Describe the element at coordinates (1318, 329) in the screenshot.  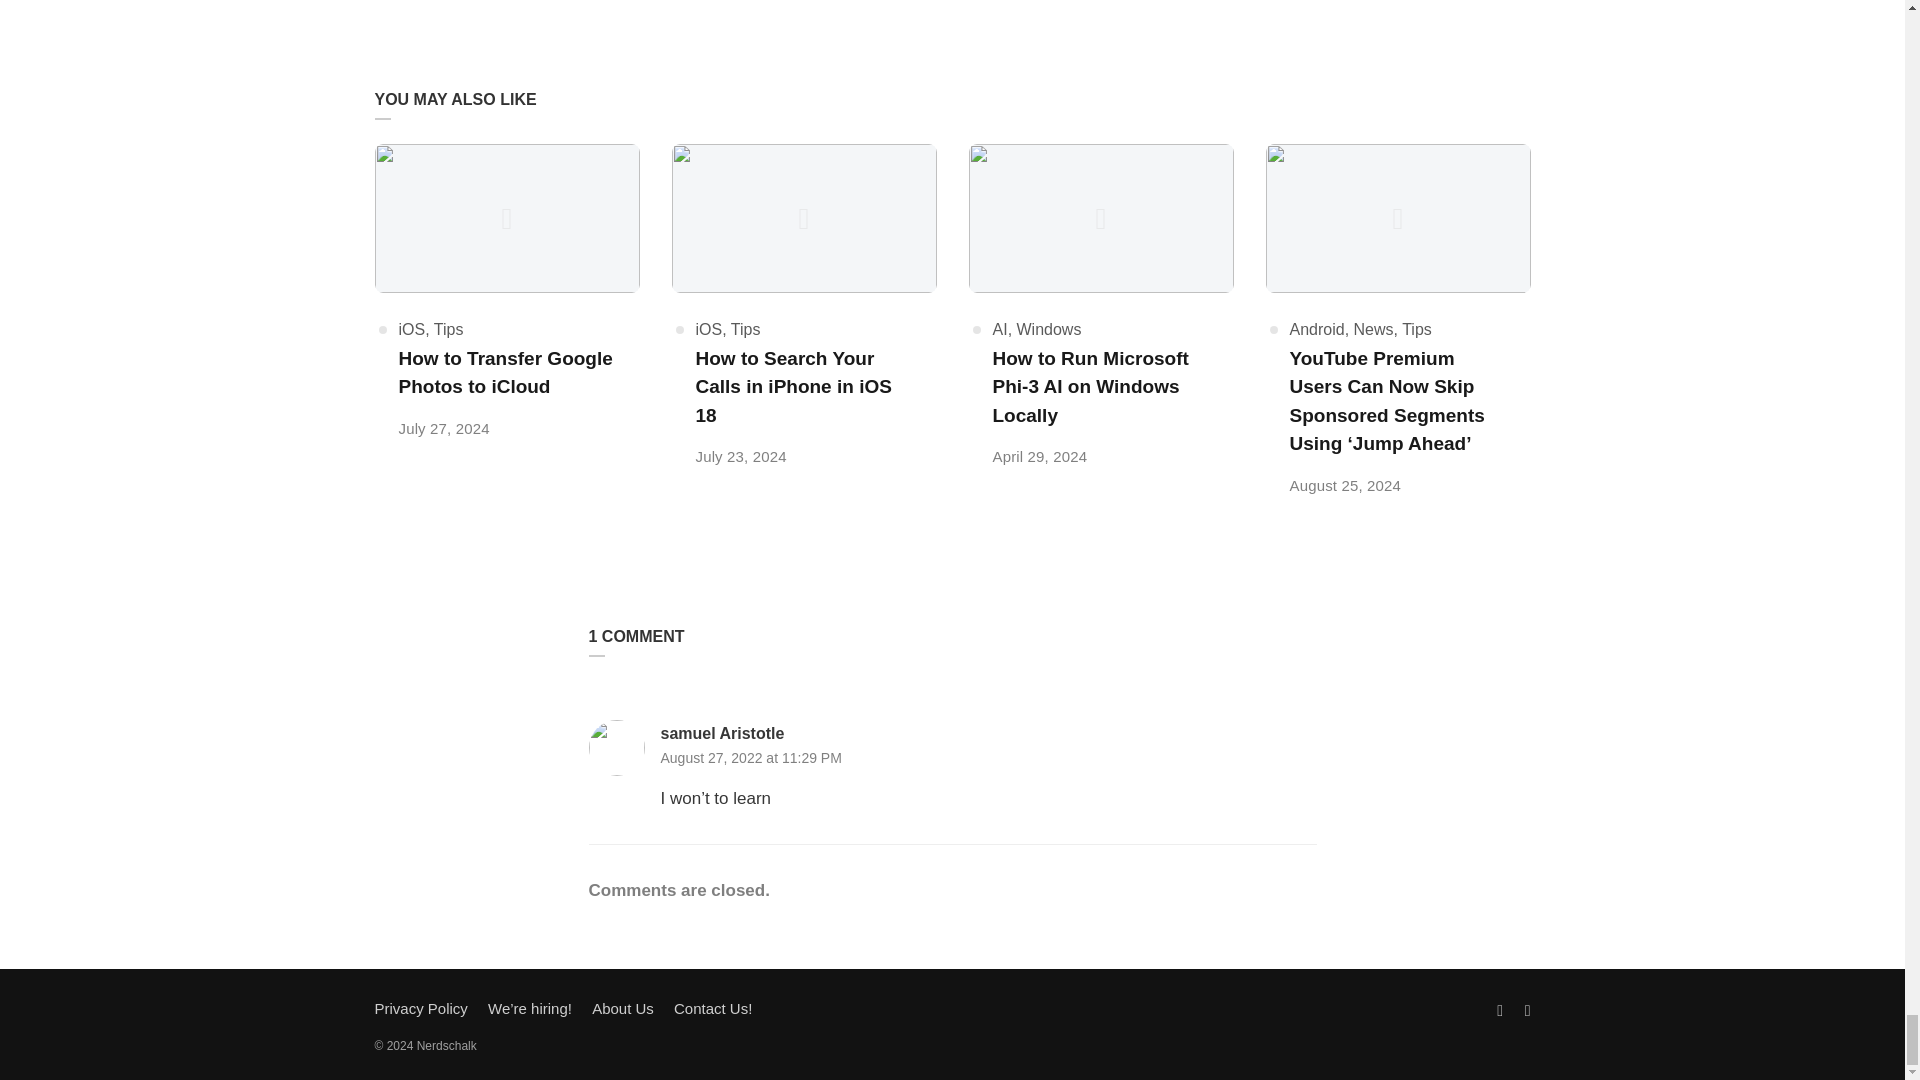
I see `Android` at that location.